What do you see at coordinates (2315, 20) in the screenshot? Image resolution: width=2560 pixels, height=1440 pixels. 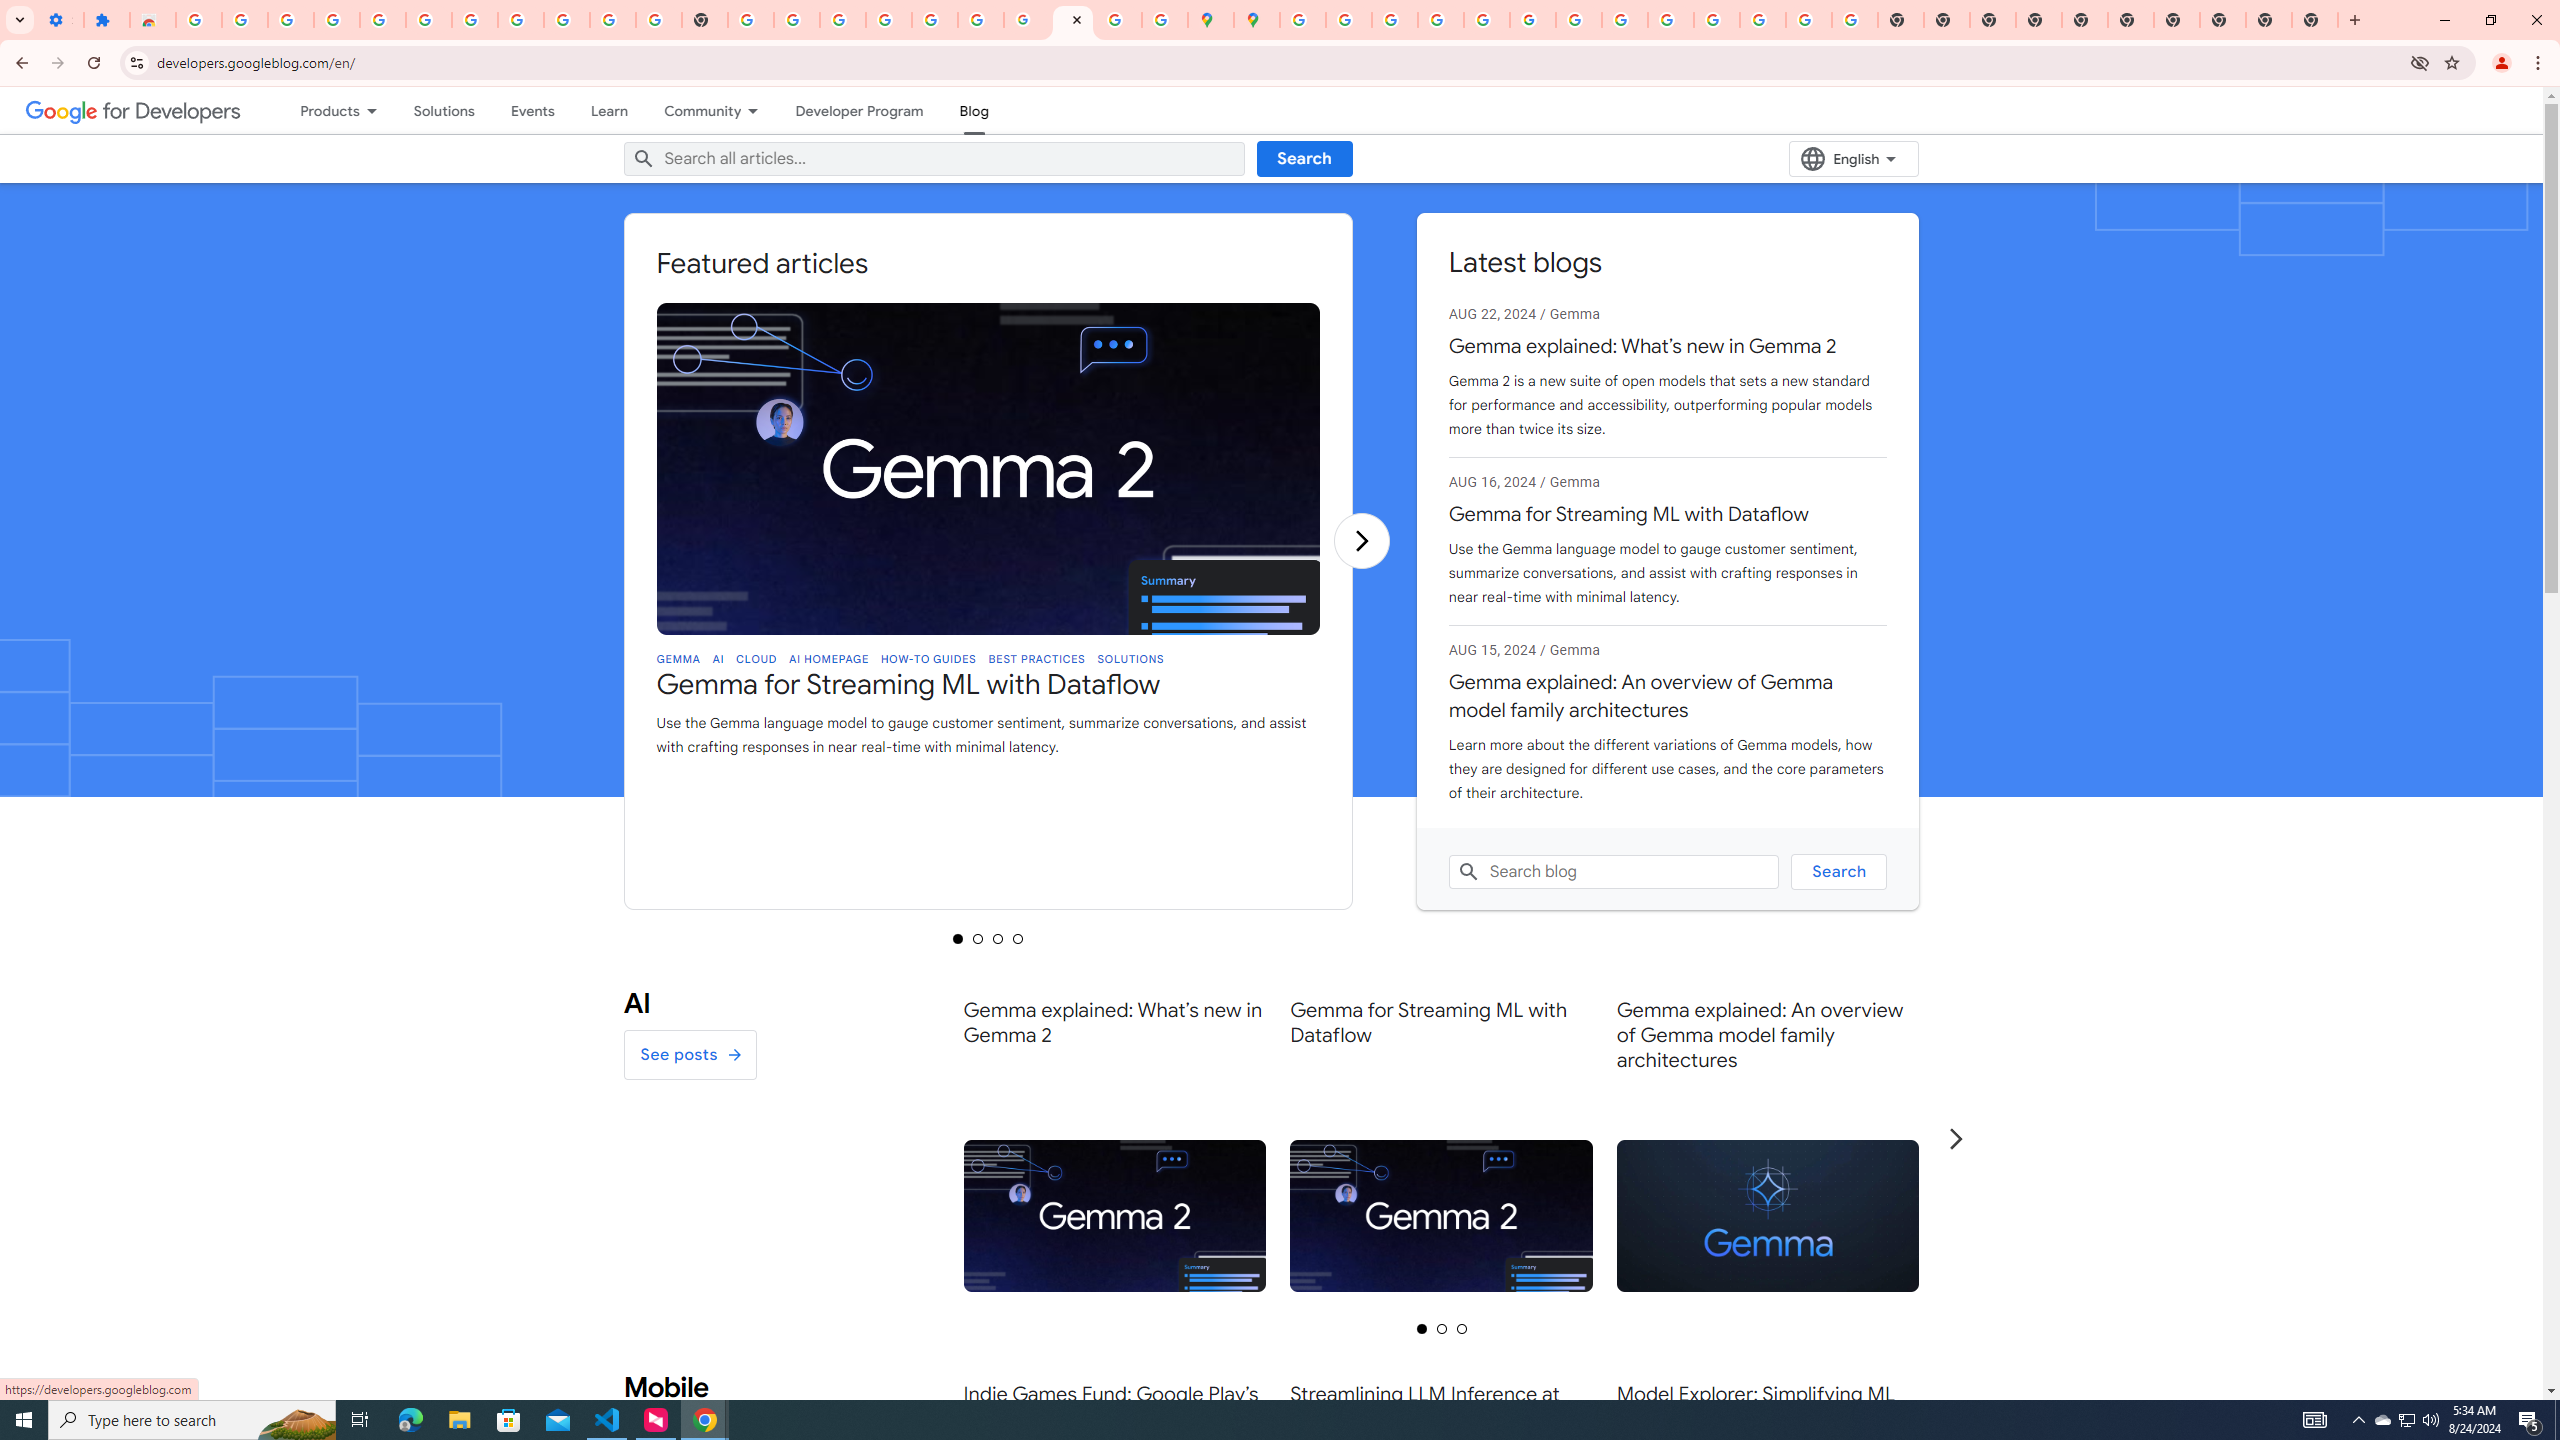 I see `New Tab` at bounding box center [2315, 20].